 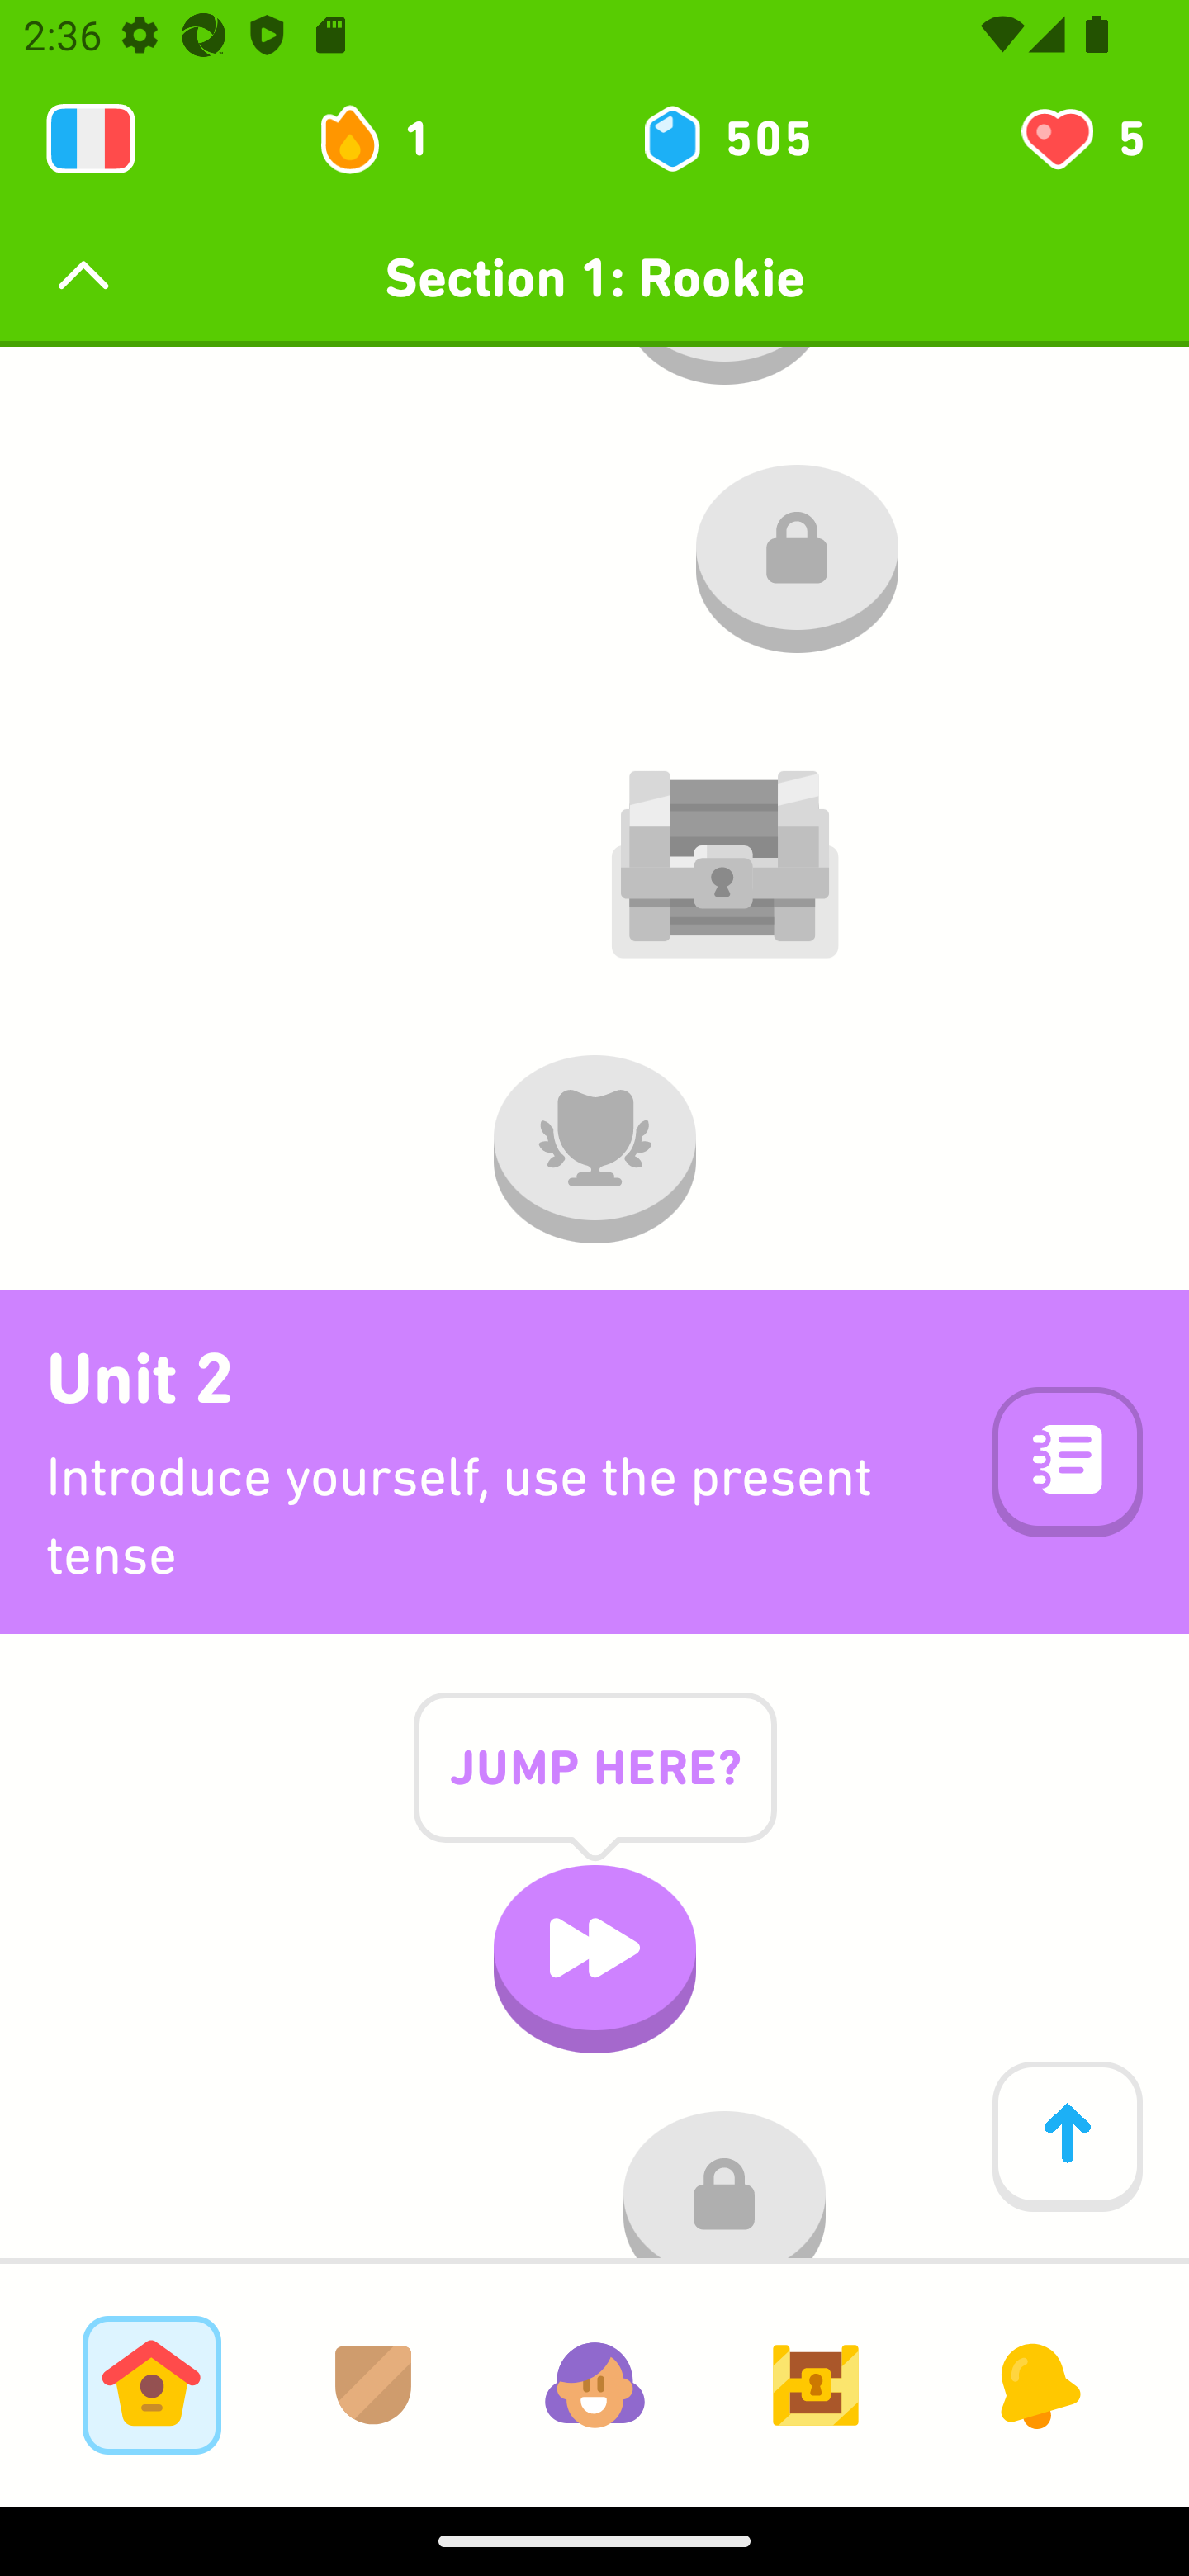 I want to click on Section 1: Rookie, so click(x=594, y=277).